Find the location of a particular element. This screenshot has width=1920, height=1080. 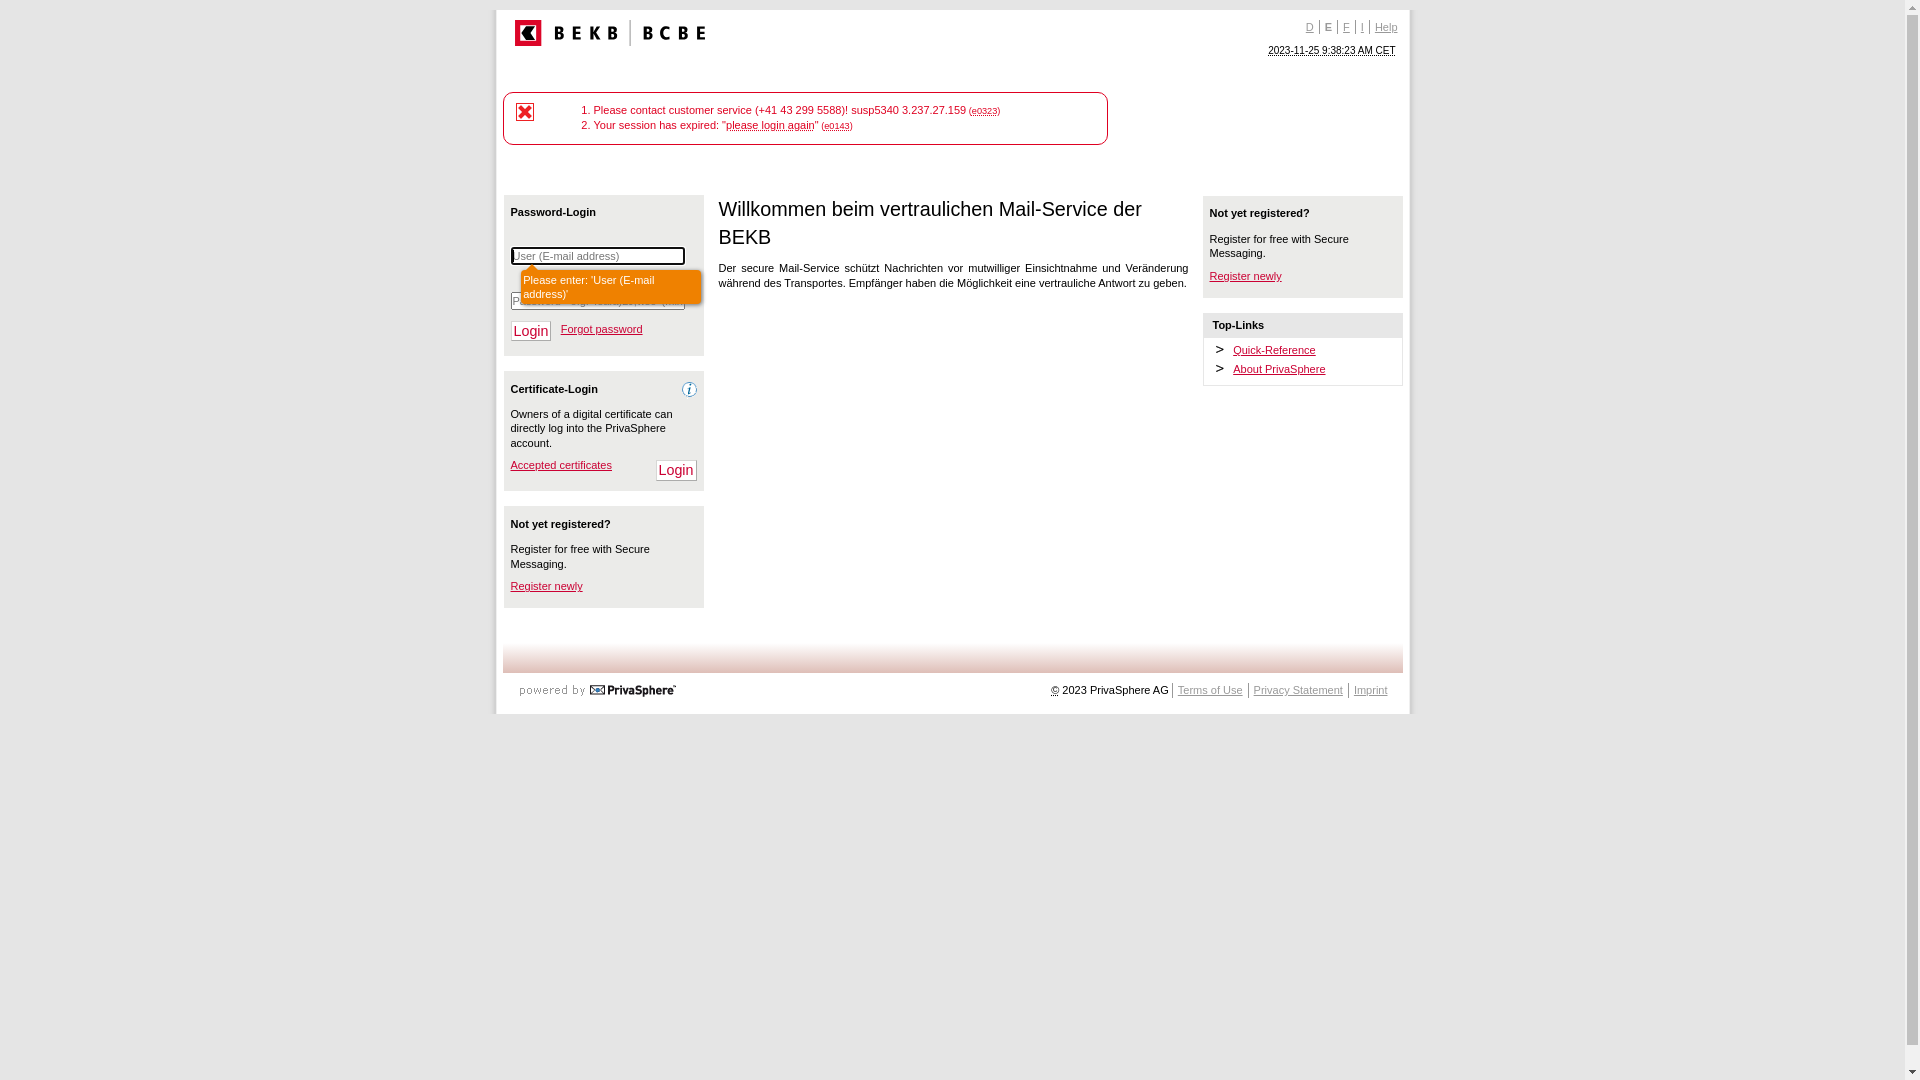

Forgot password is located at coordinates (602, 329).